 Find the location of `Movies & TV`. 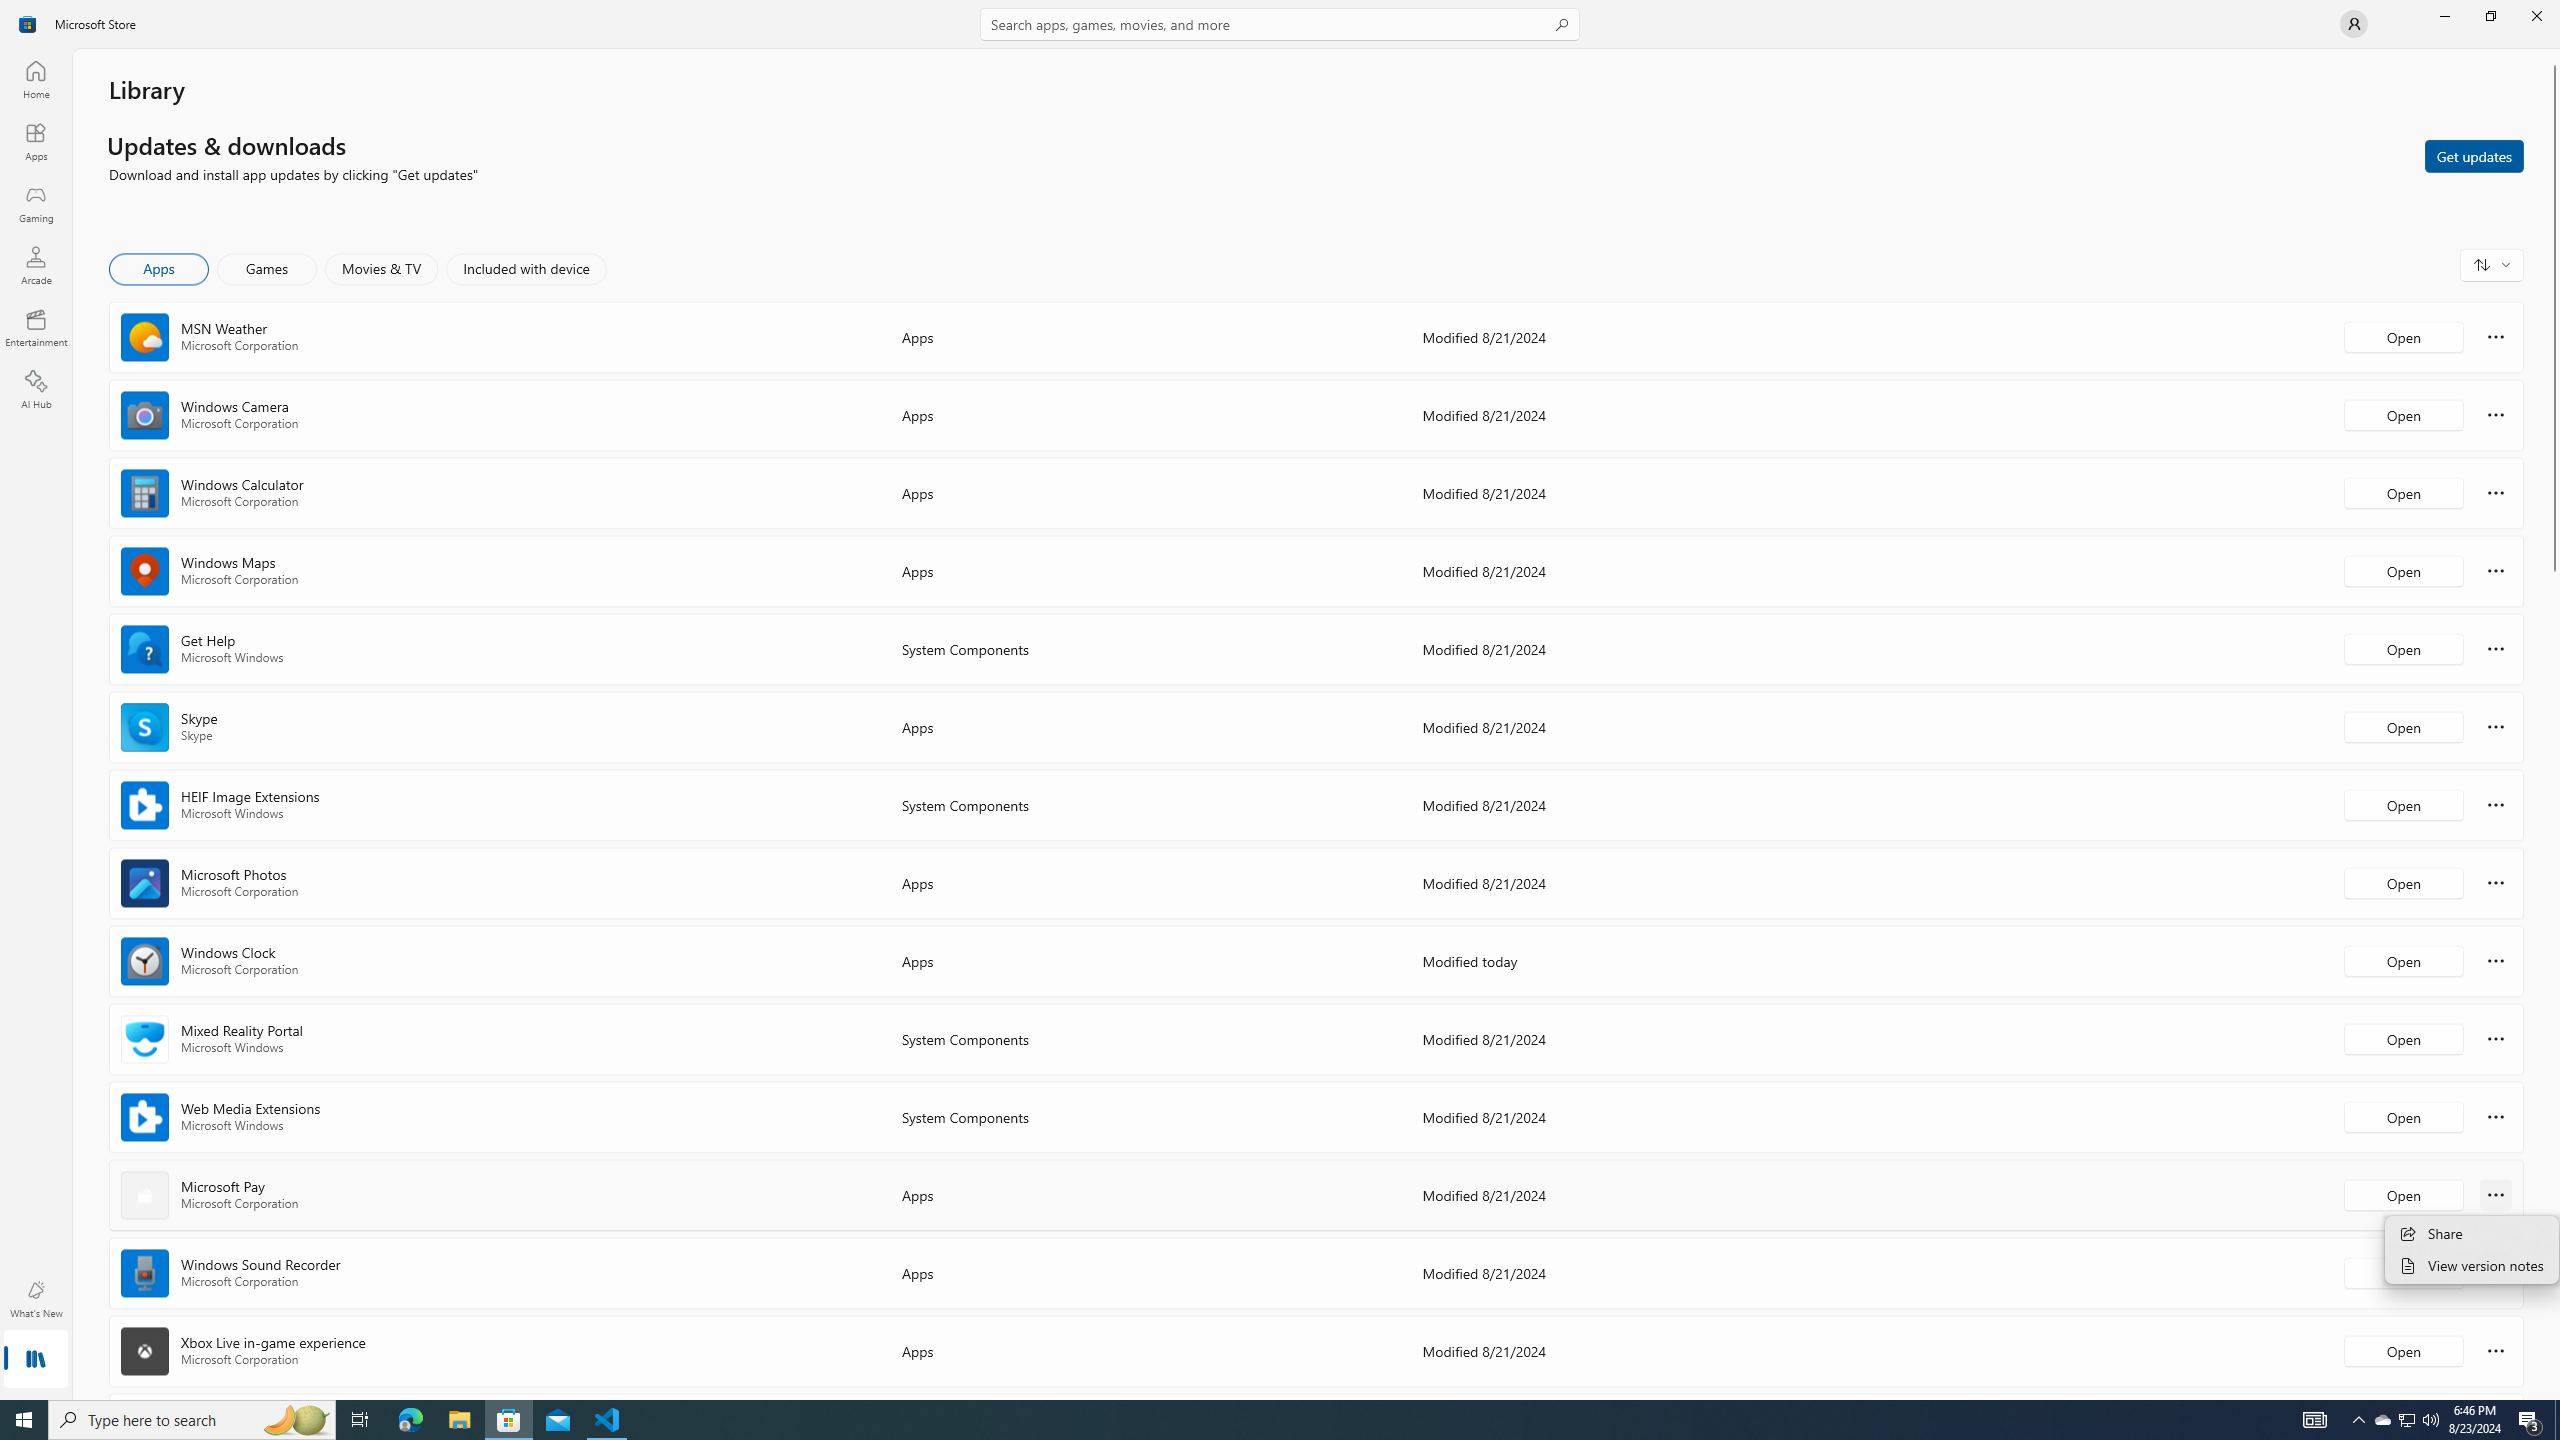

Movies & TV is located at coordinates (381, 269).